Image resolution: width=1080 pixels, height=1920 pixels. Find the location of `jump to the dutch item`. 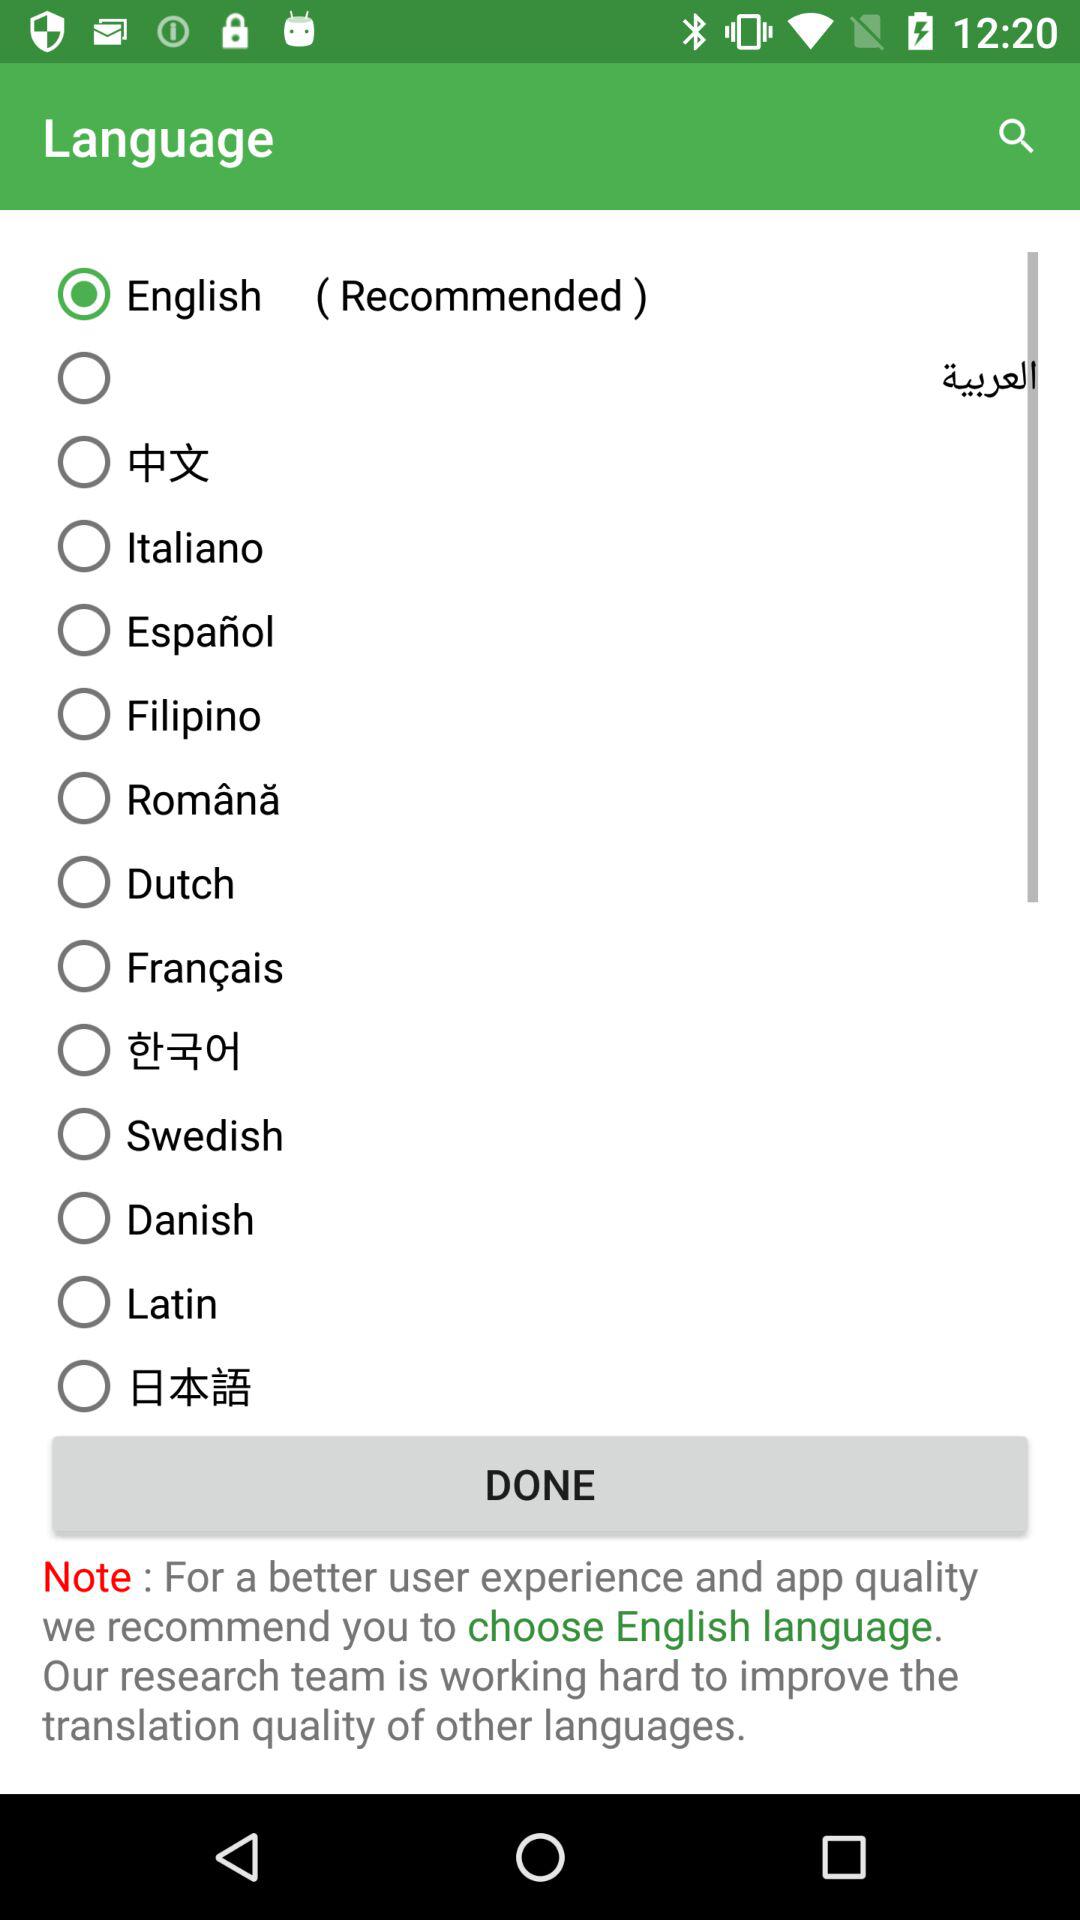

jump to the dutch item is located at coordinates (540, 882).